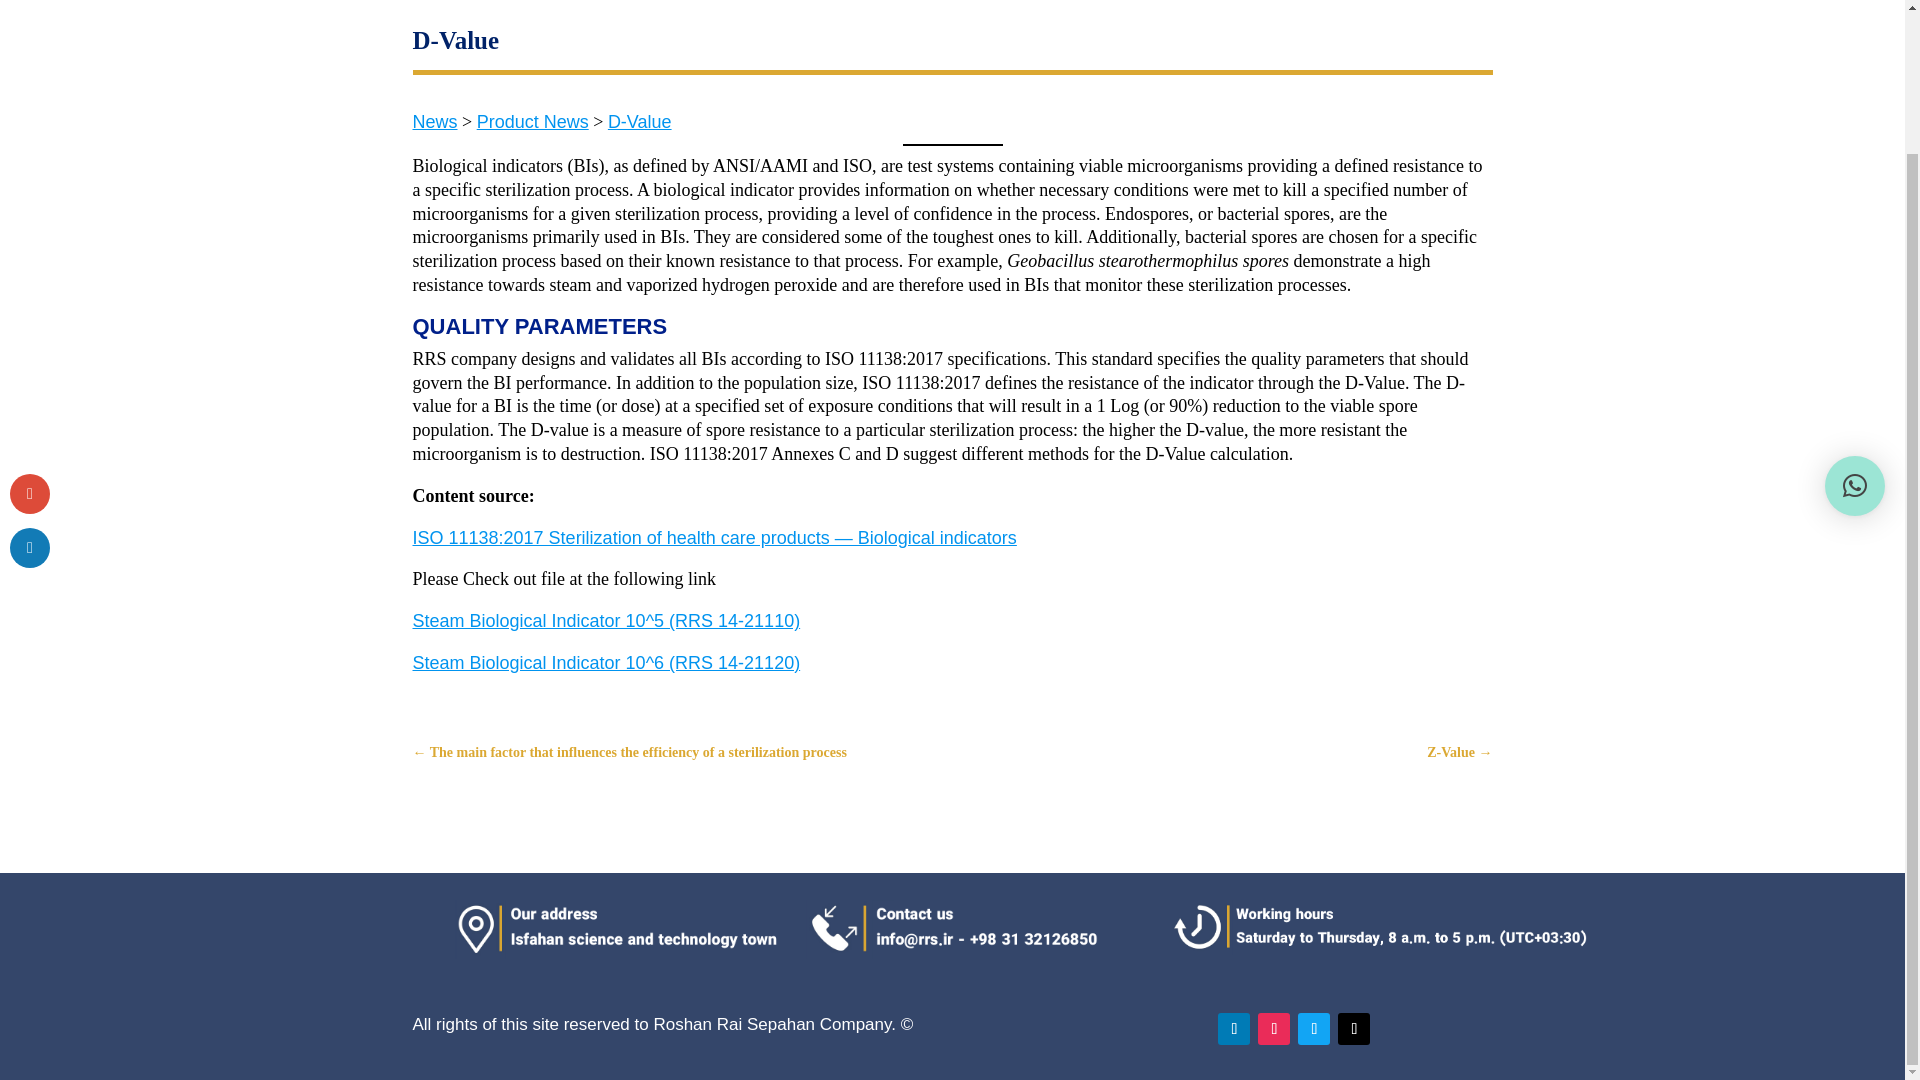  Describe the element at coordinates (1314, 1029) in the screenshot. I see `Follow on skype` at that location.